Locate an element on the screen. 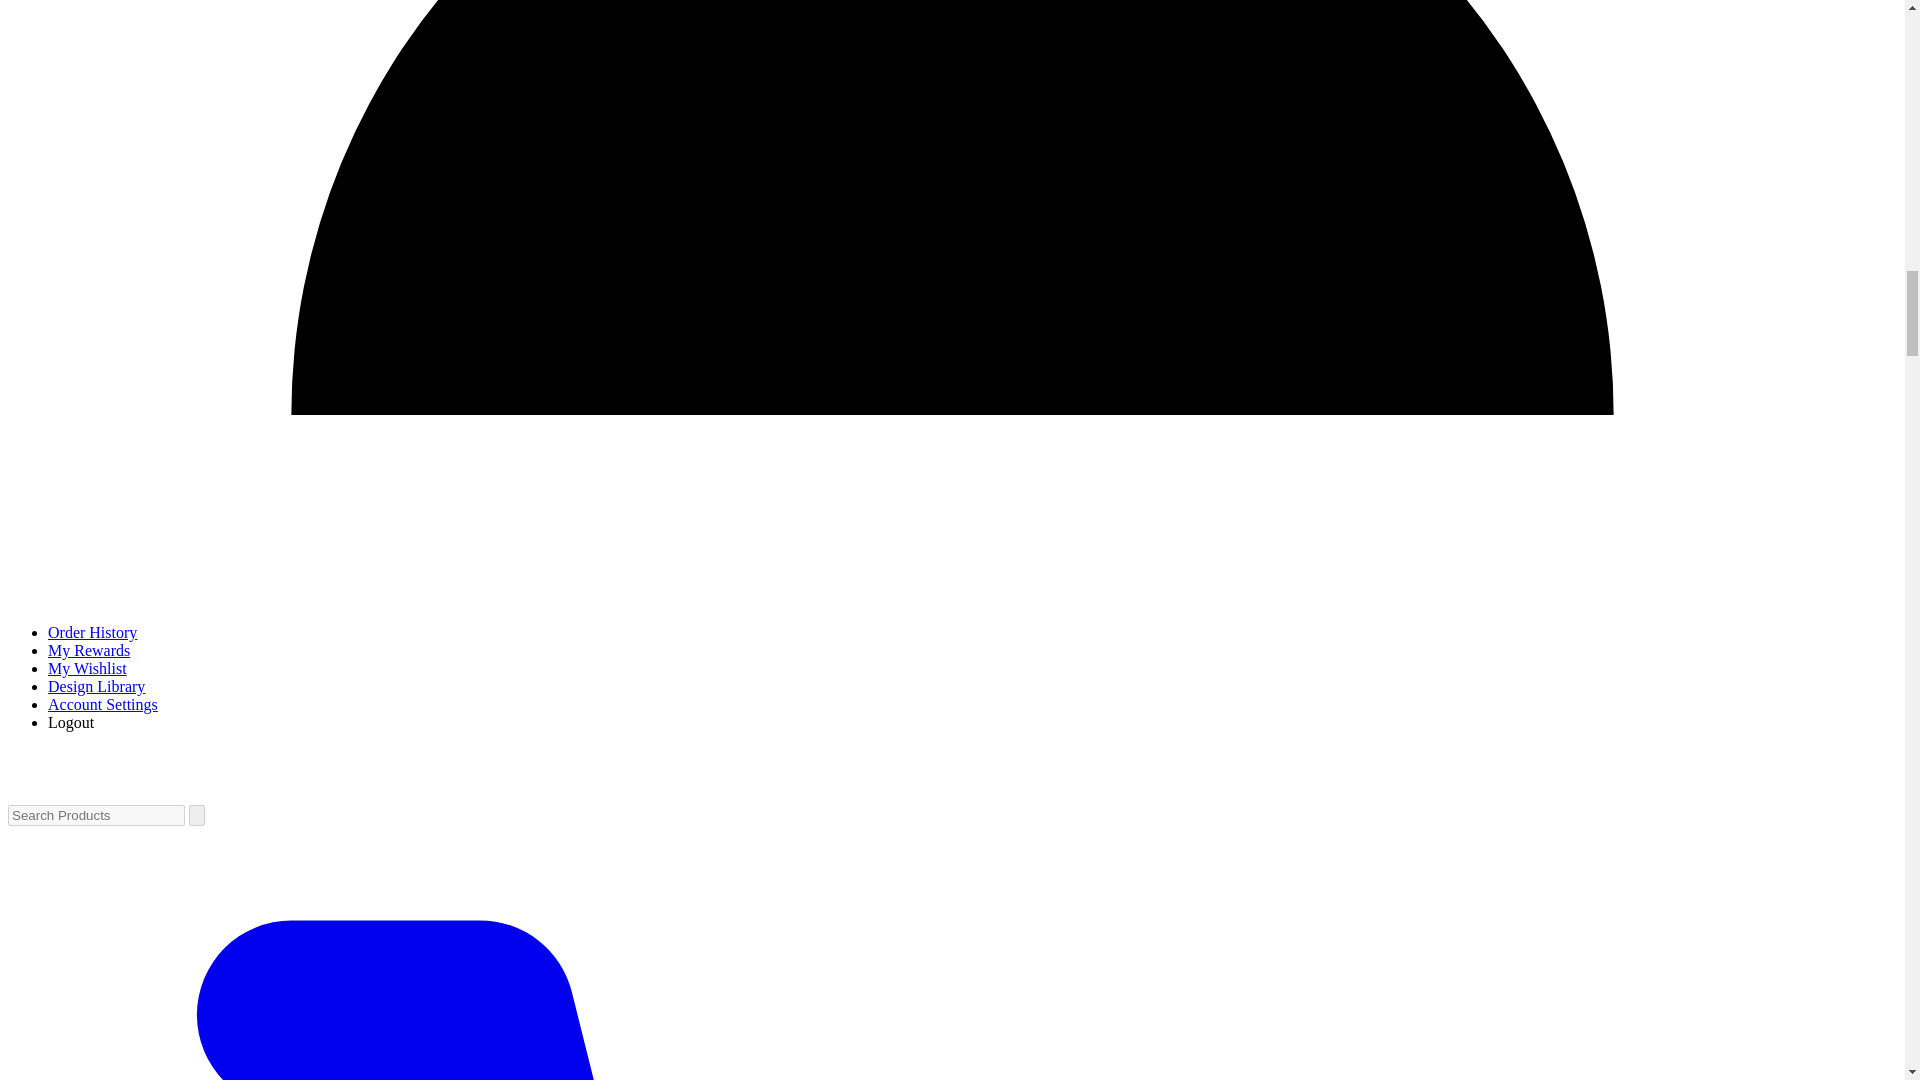 This screenshot has height=1080, width=1920. MatterHackers is located at coordinates (107, 788).